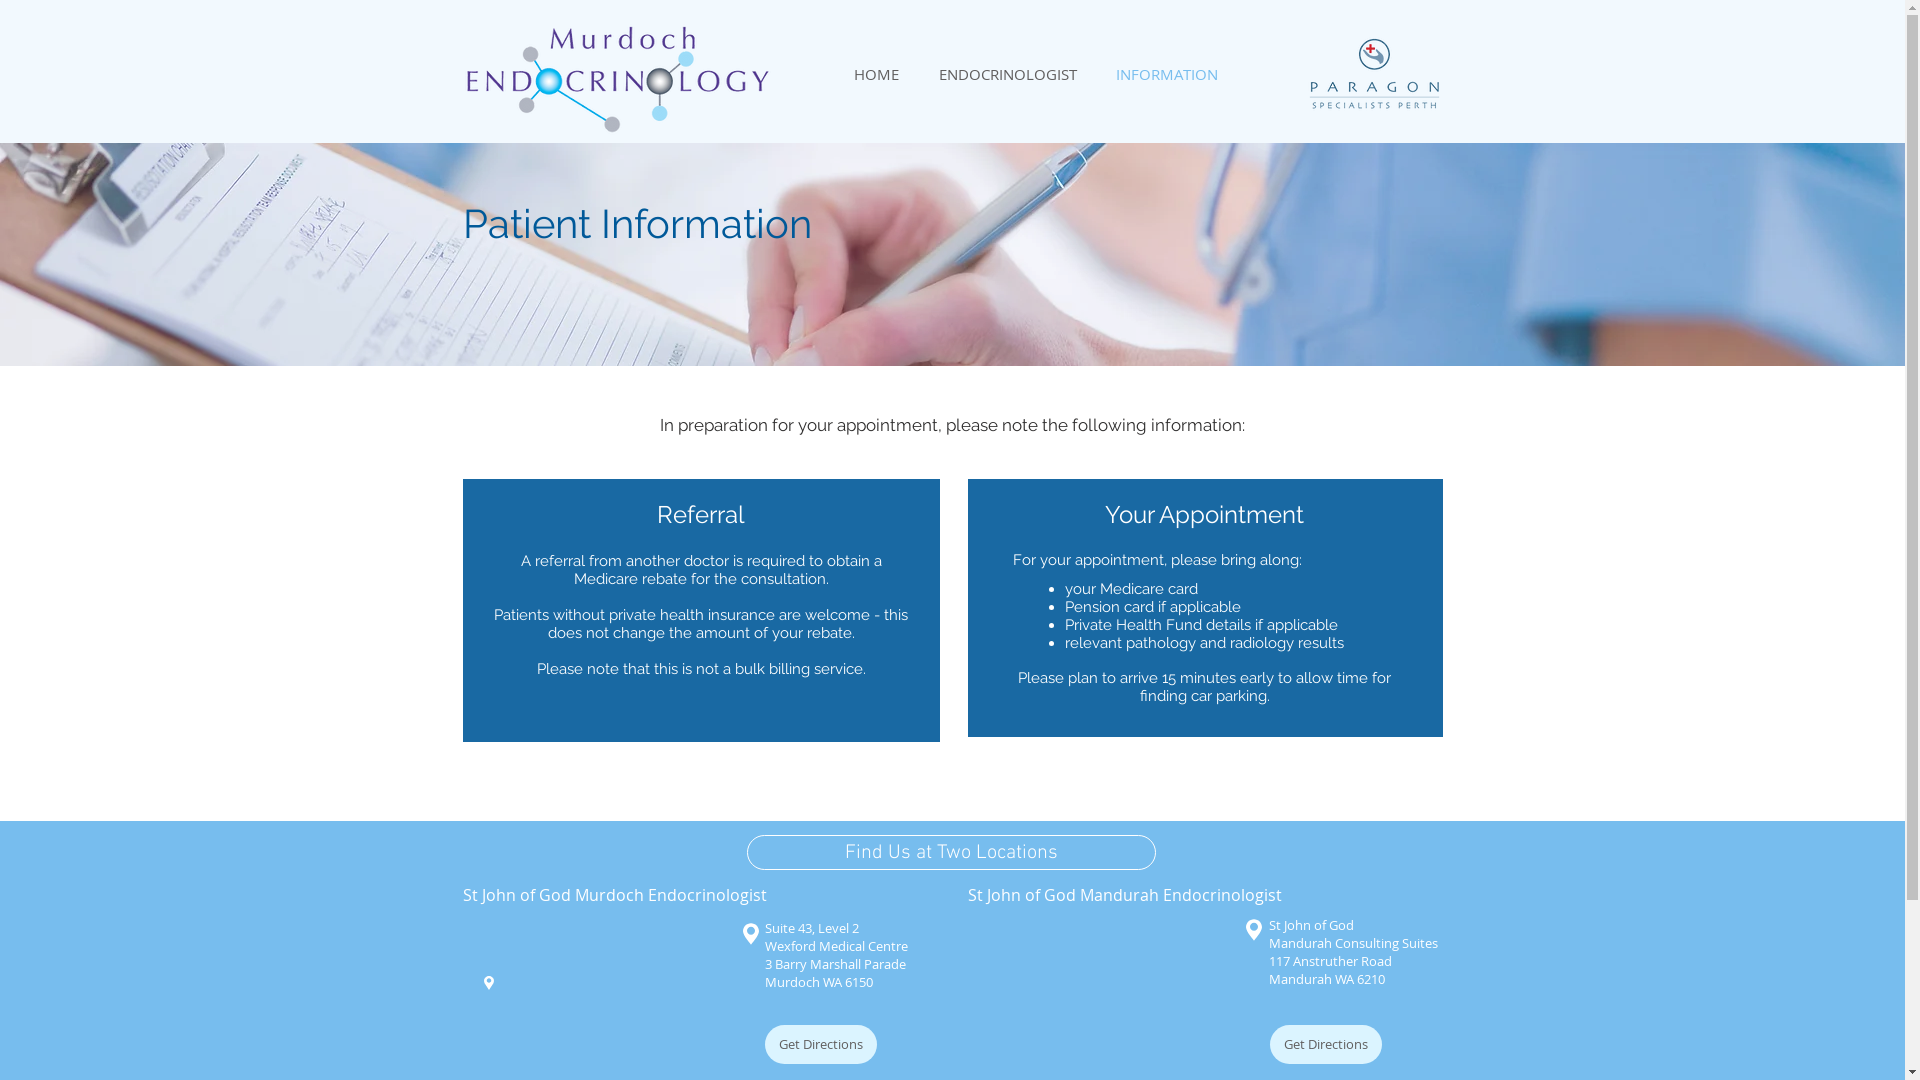 This screenshot has width=1920, height=1080. What do you see at coordinates (876, 74) in the screenshot?
I see `HOME` at bounding box center [876, 74].